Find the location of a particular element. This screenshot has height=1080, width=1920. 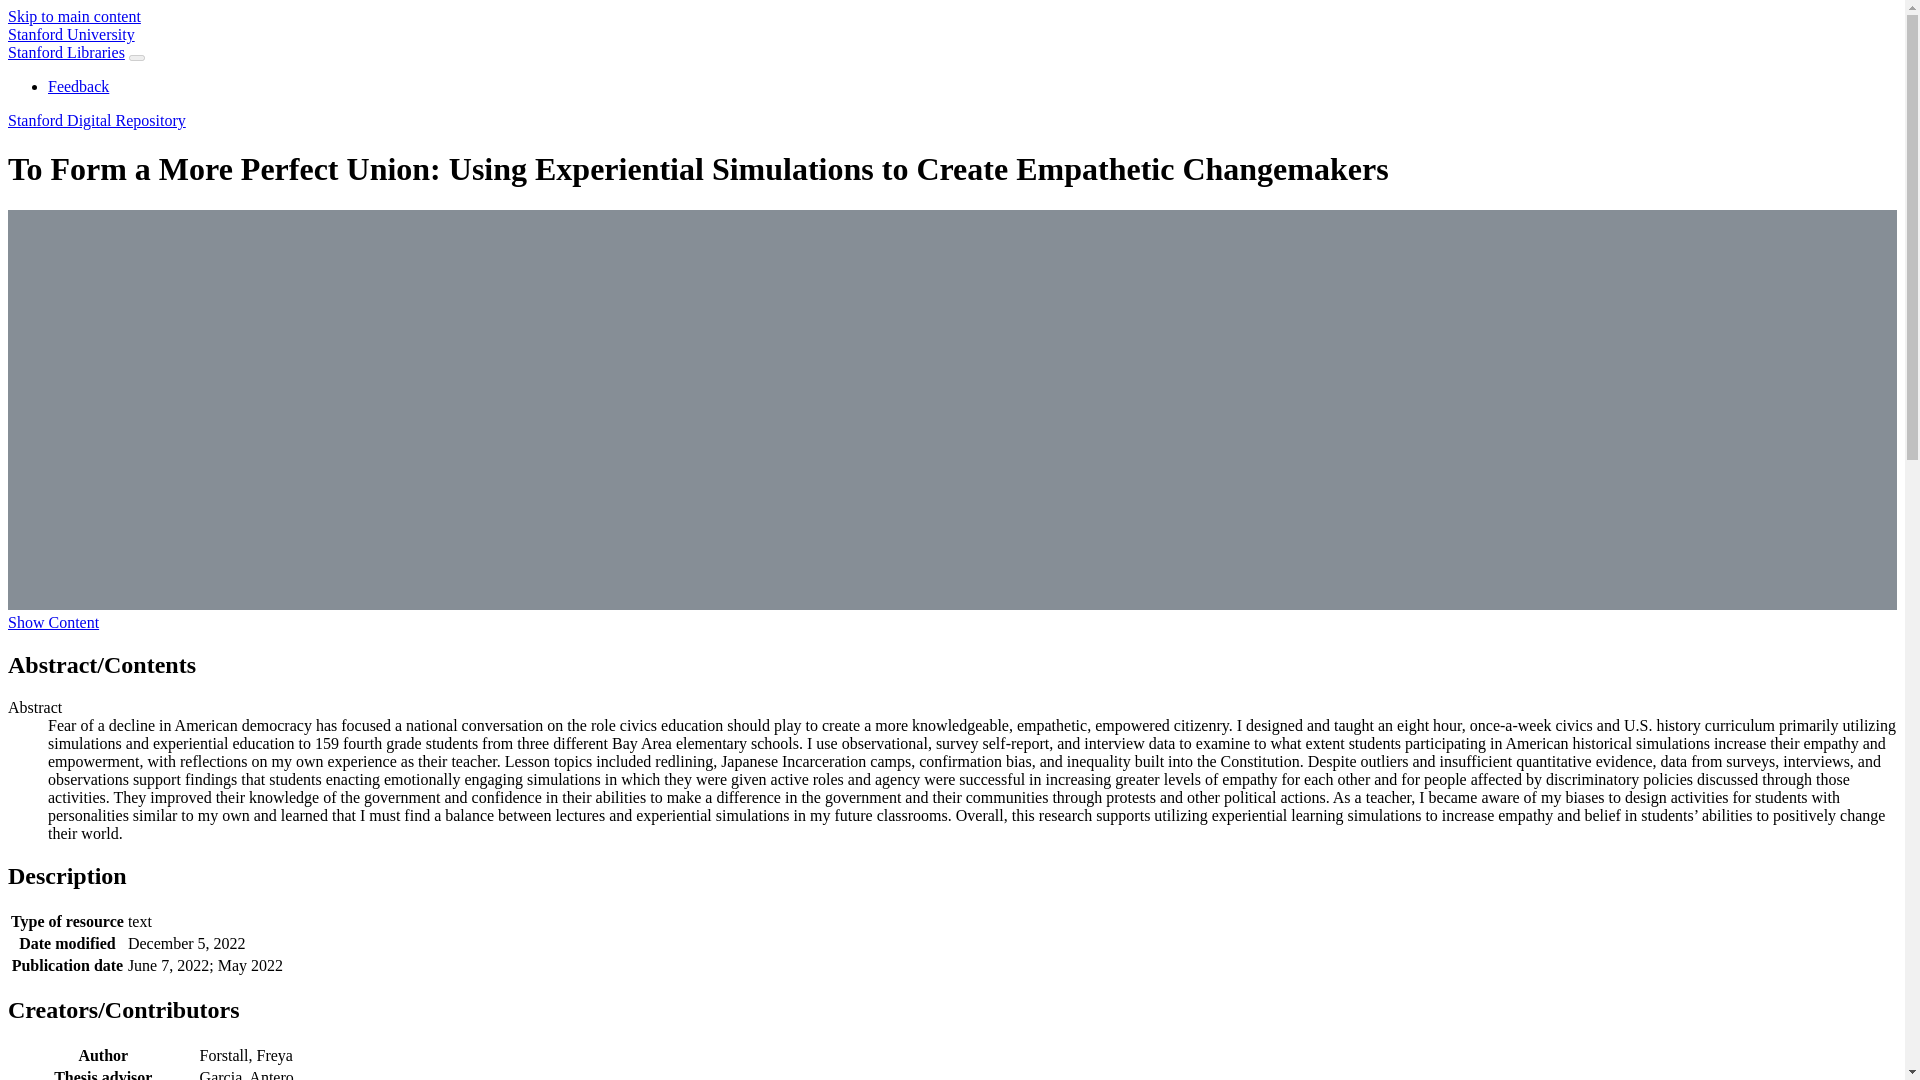

Stanford Digital Repository is located at coordinates (96, 120).